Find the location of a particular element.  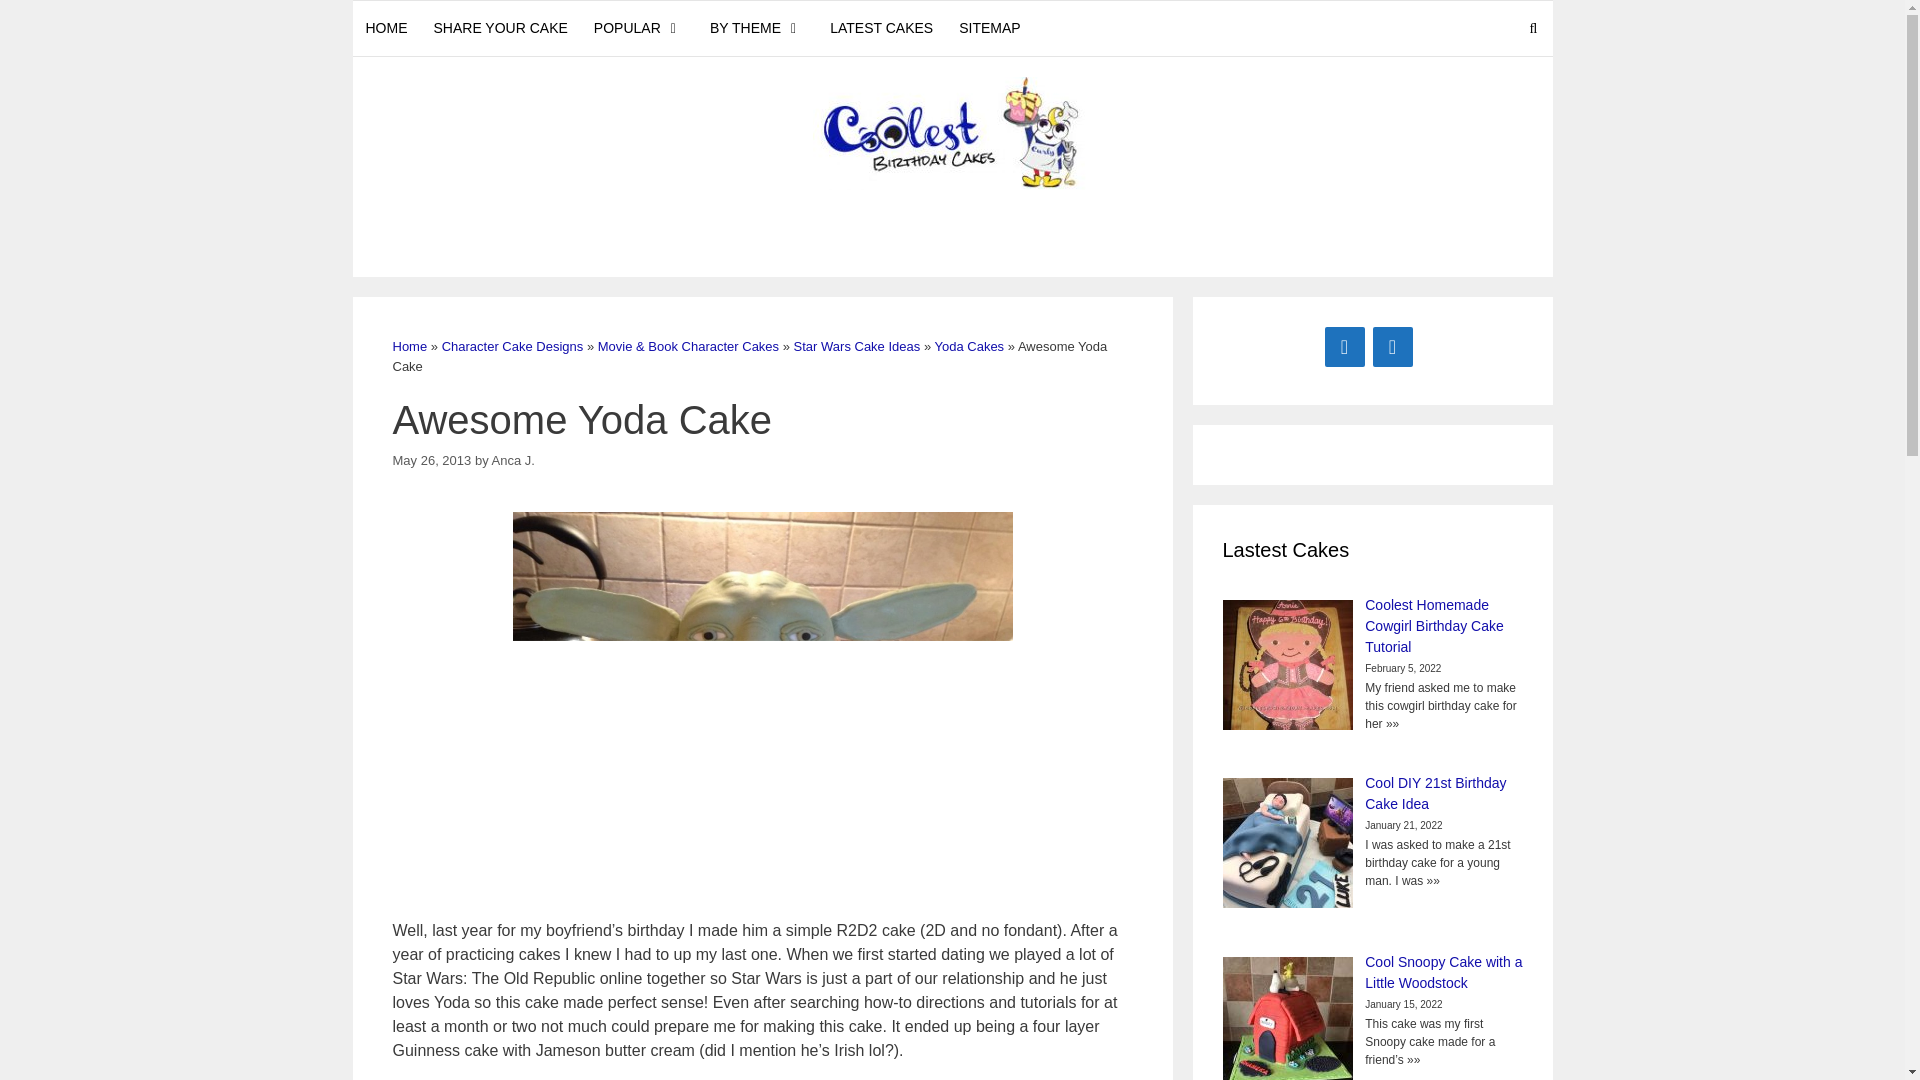

Instagram is located at coordinates (1392, 347).